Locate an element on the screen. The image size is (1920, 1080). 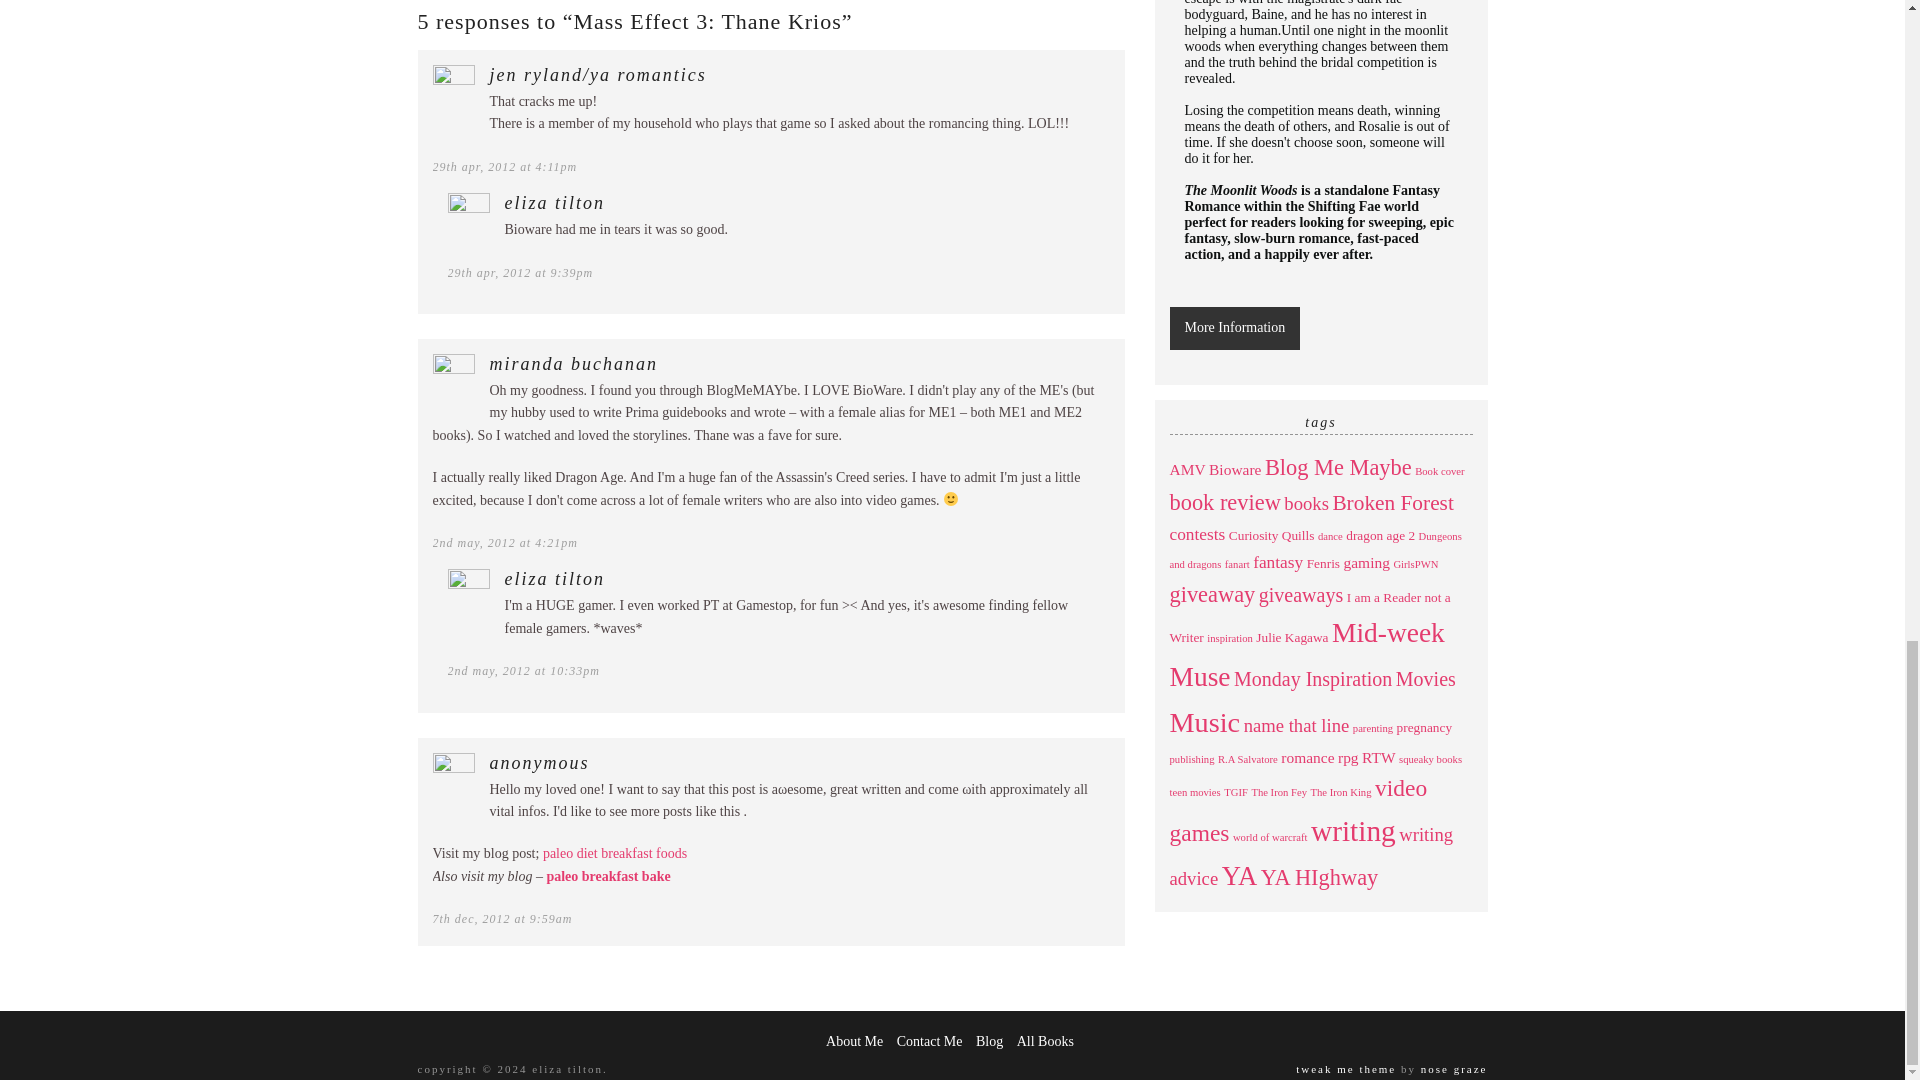
paleo diet breakfast foods is located at coordinates (615, 852).